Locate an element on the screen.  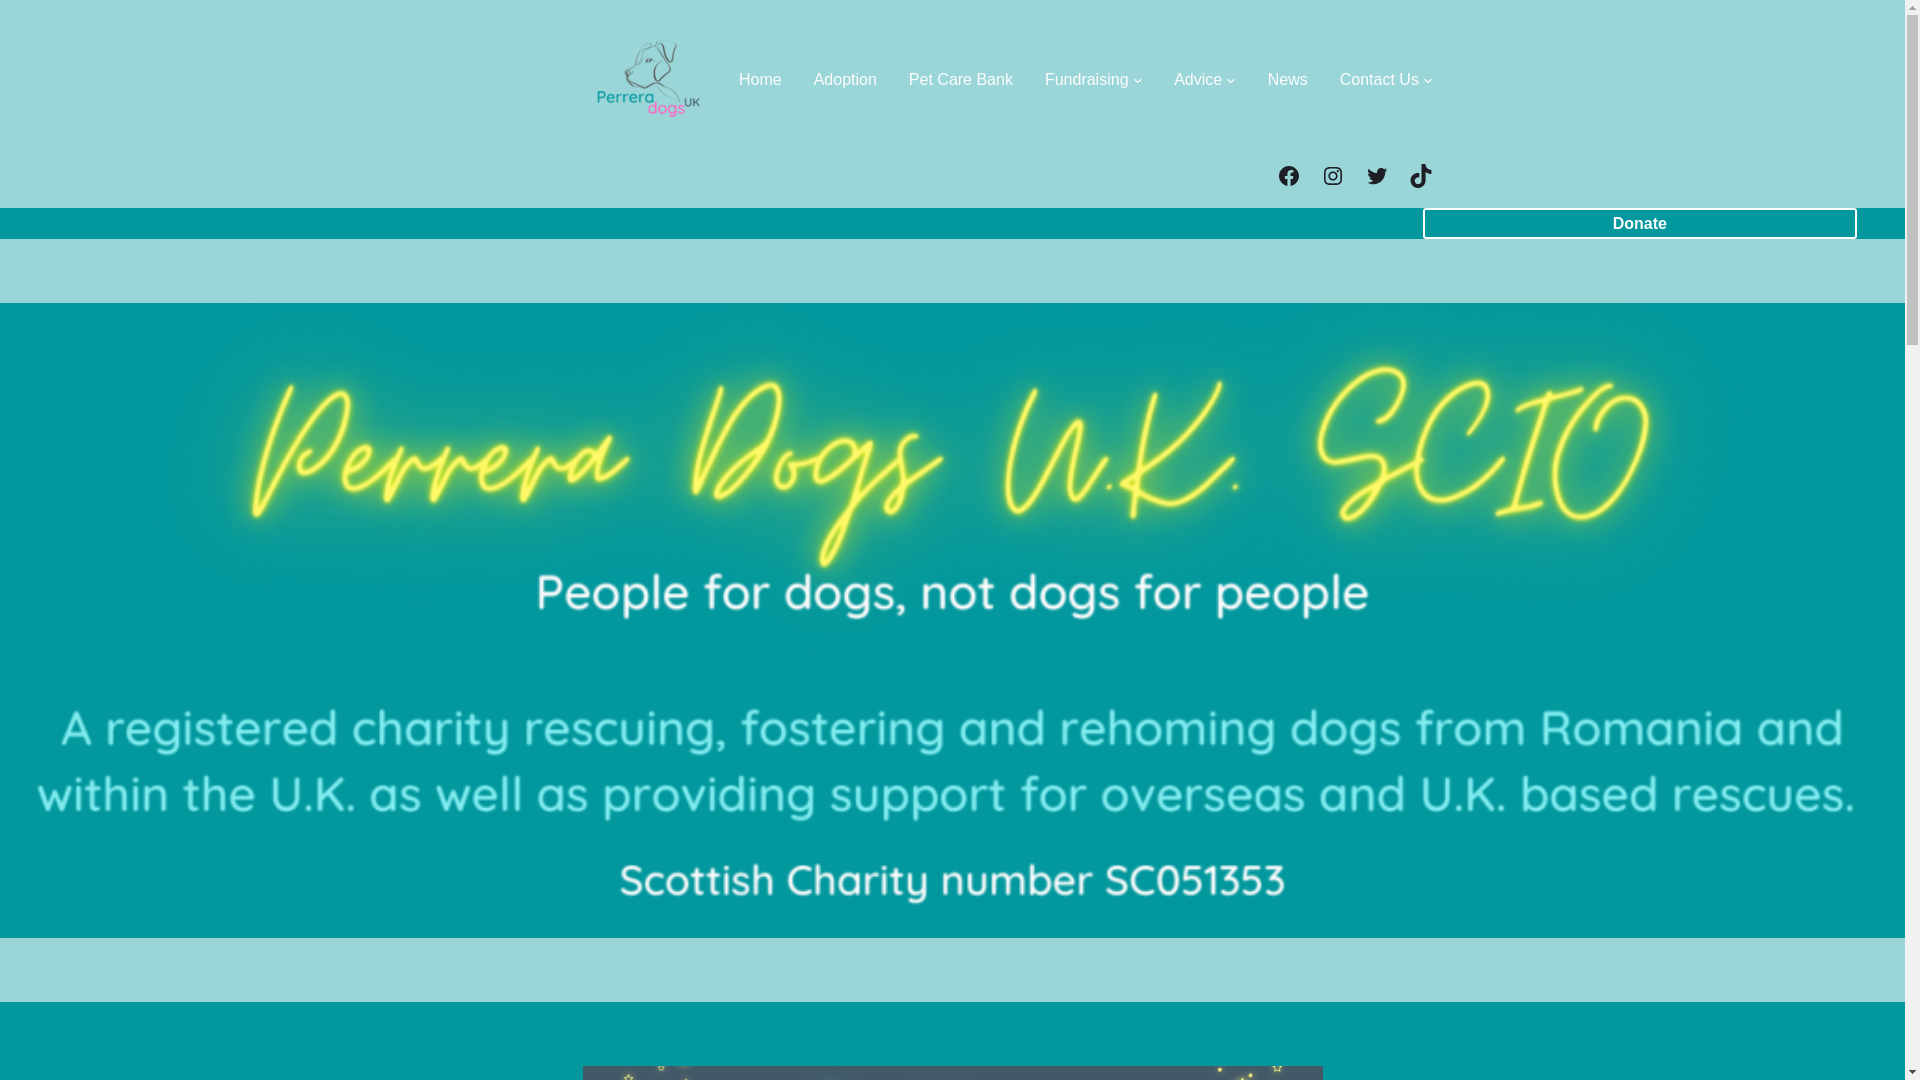
Twitter is located at coordinates (1376, 176).